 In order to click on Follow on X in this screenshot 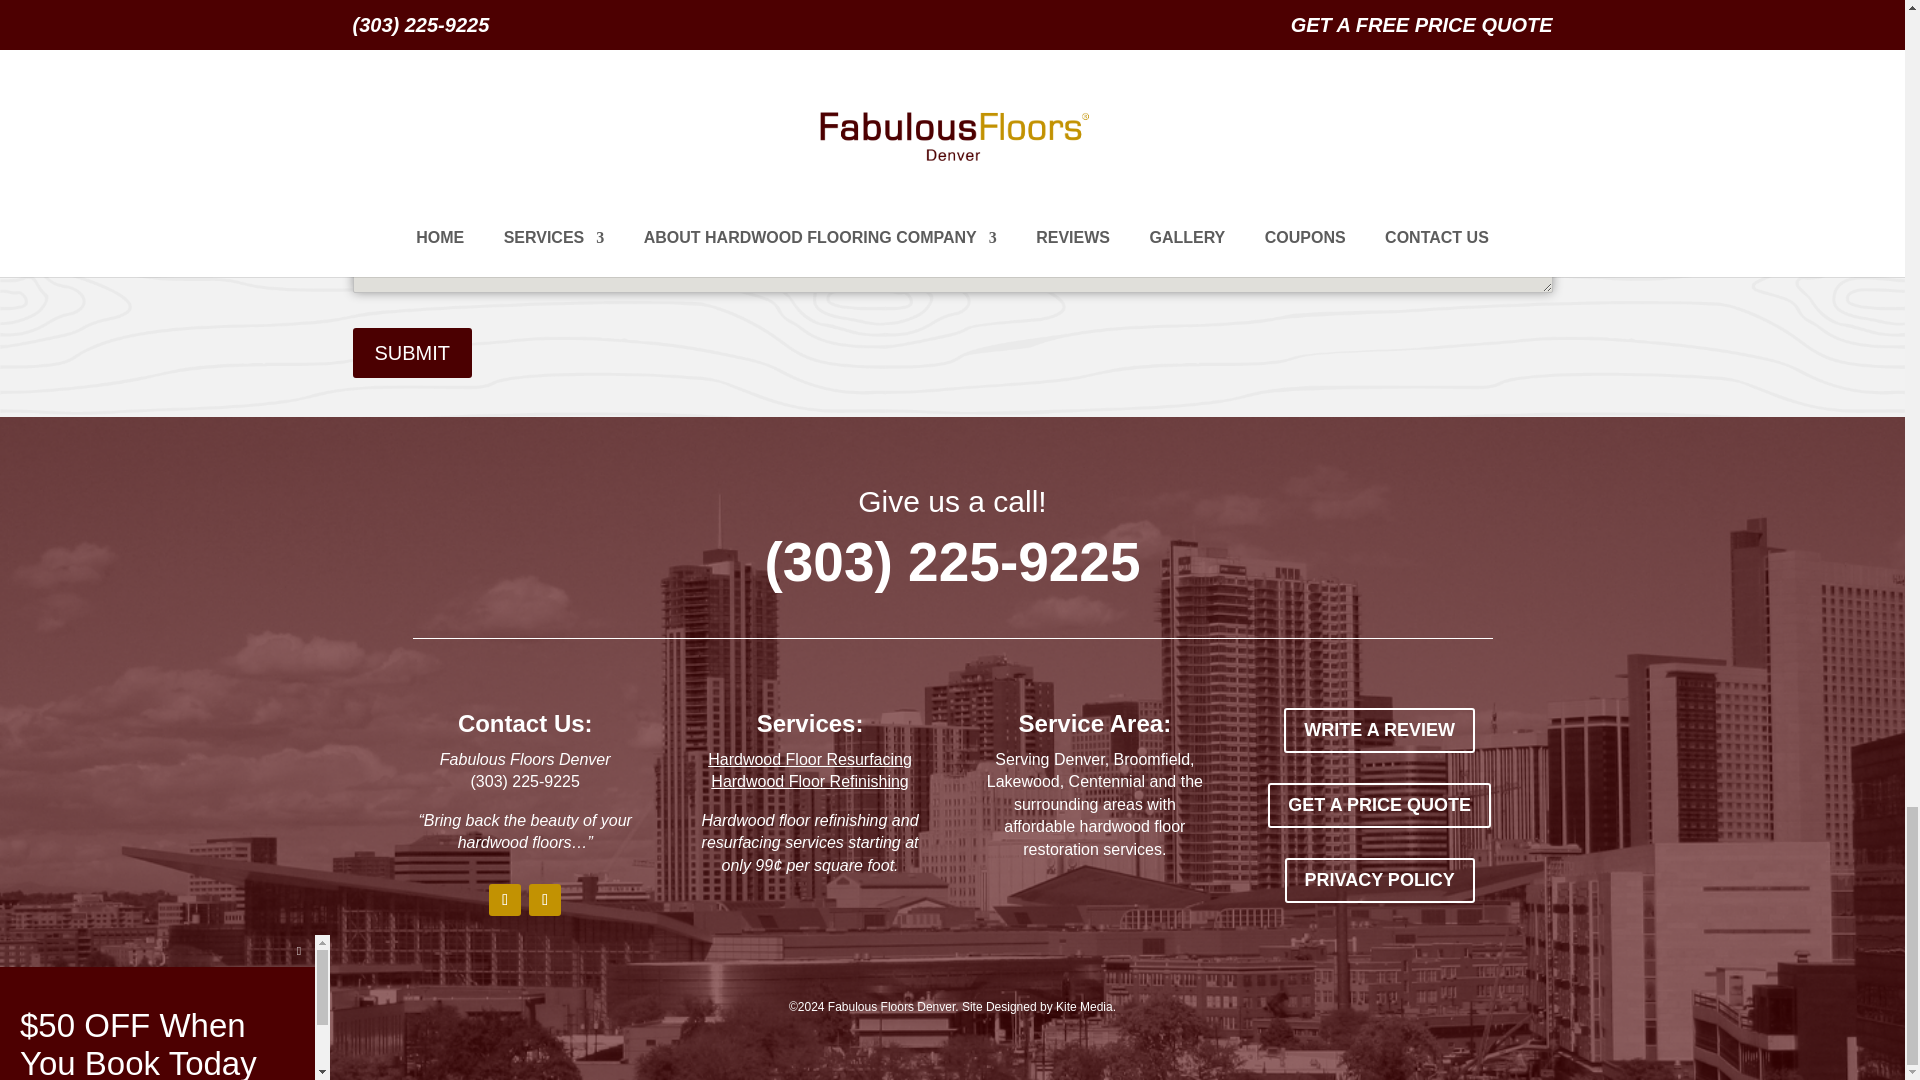, I will do `click(544, 900)`.